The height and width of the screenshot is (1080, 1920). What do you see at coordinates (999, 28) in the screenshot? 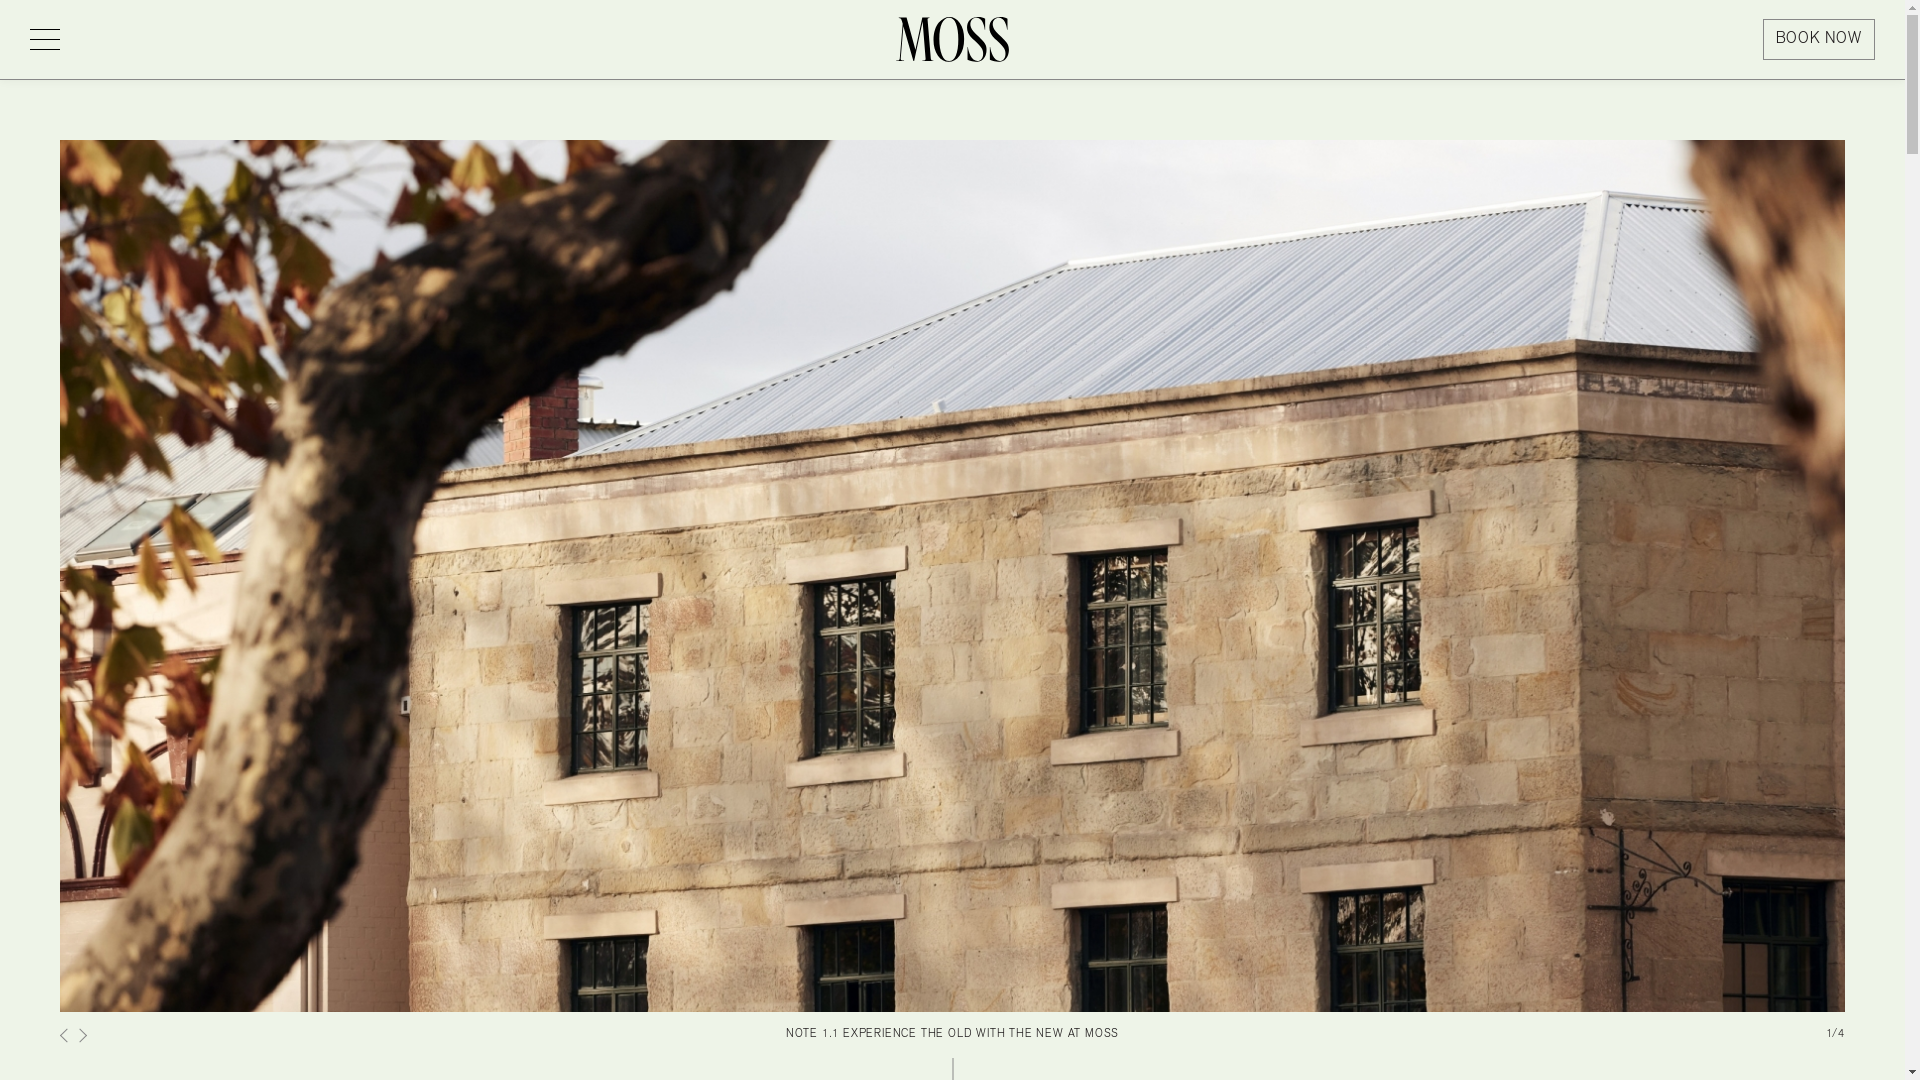
I see `COLLABORATIONS` at bounding box center [999, 28].